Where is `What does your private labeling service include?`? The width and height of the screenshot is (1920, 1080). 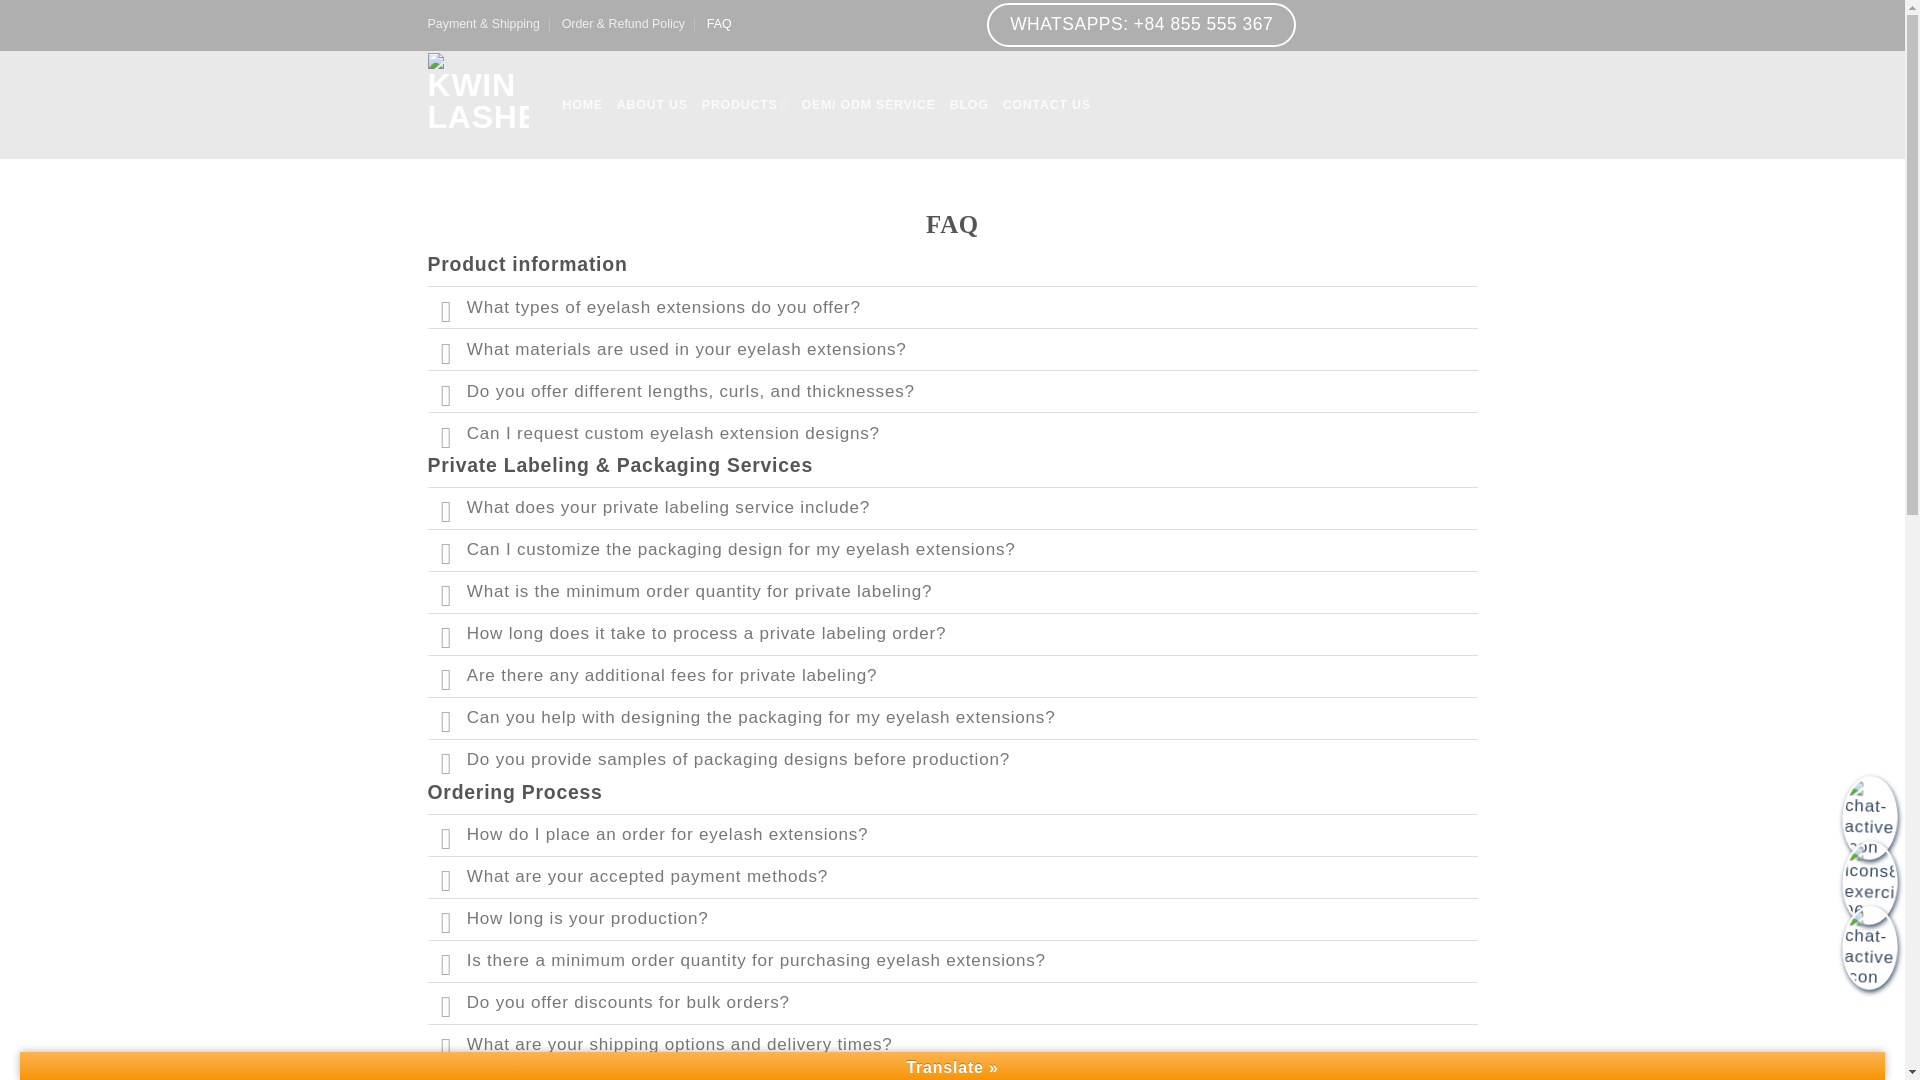
What does your private labeling service include? is located at coordinates (953, 508).